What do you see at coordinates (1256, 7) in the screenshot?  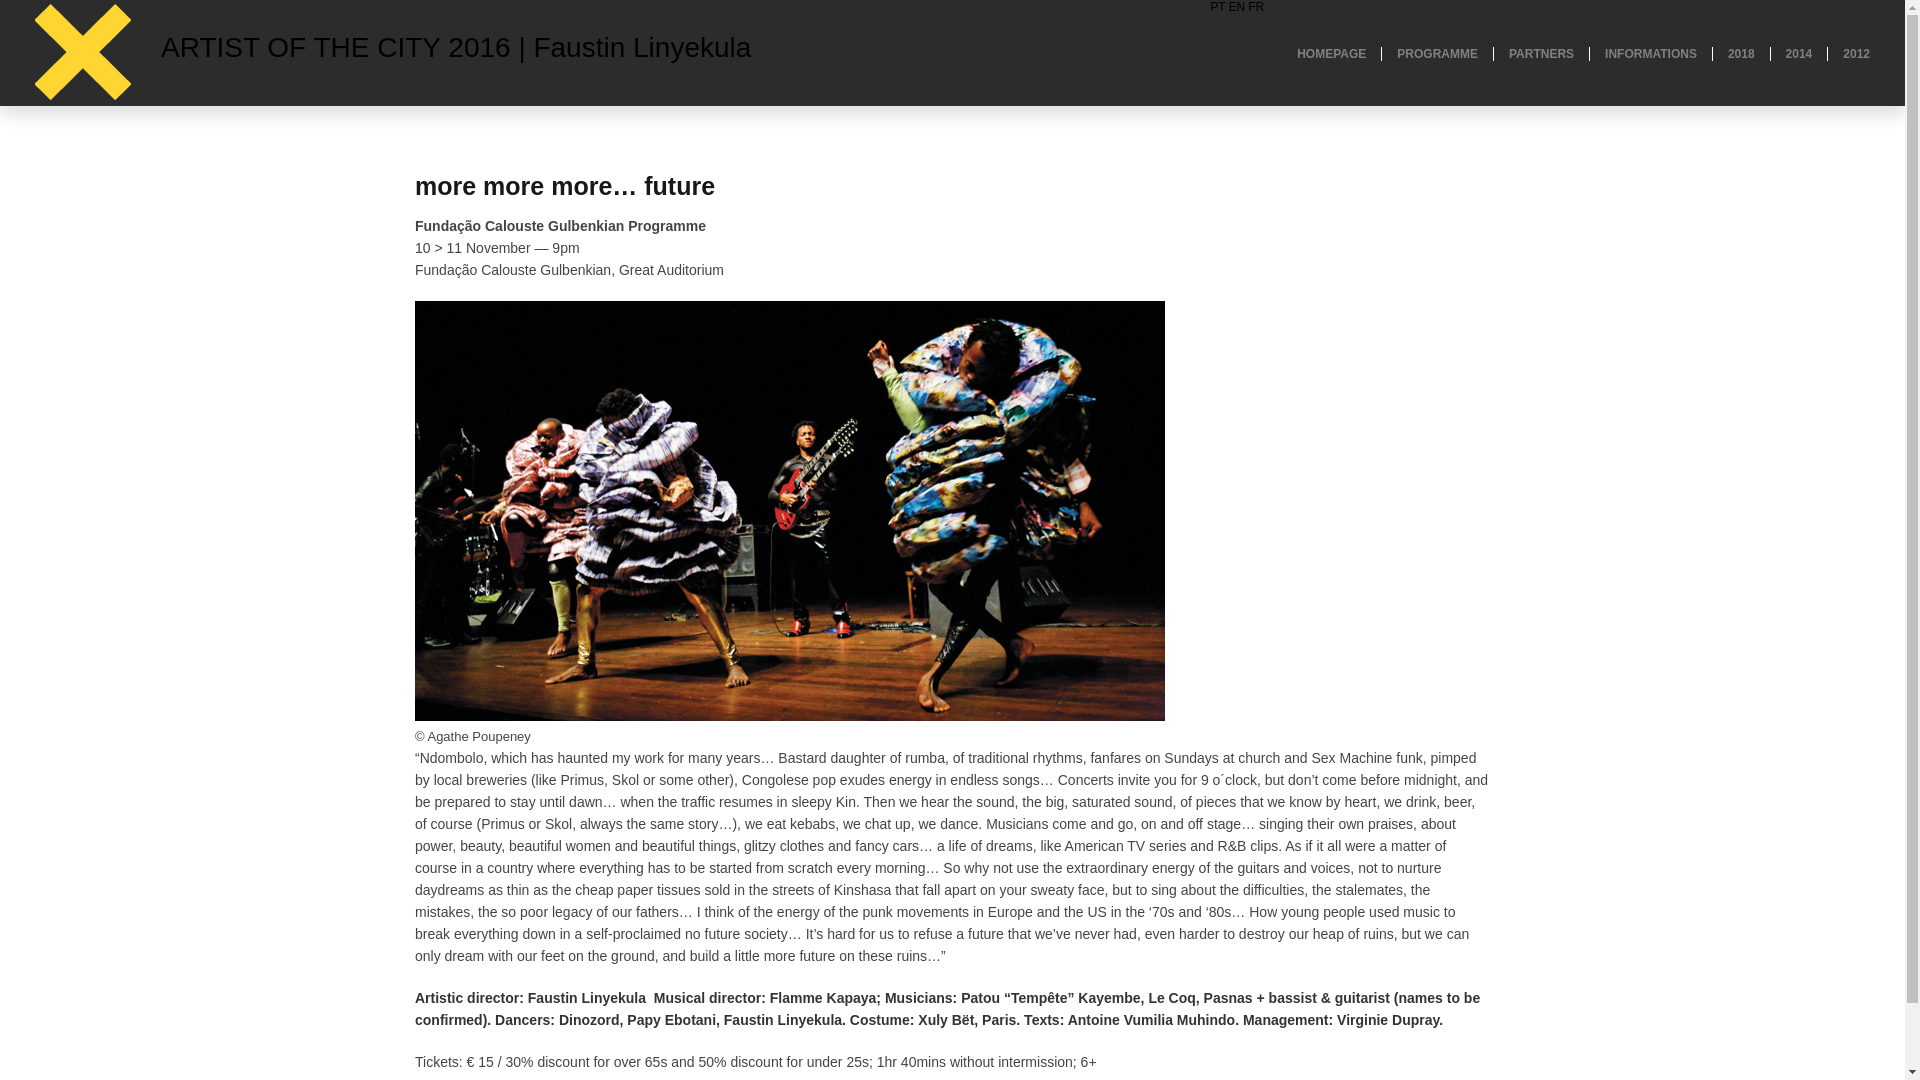 I see `FR` at bounding box center [1256, 7].